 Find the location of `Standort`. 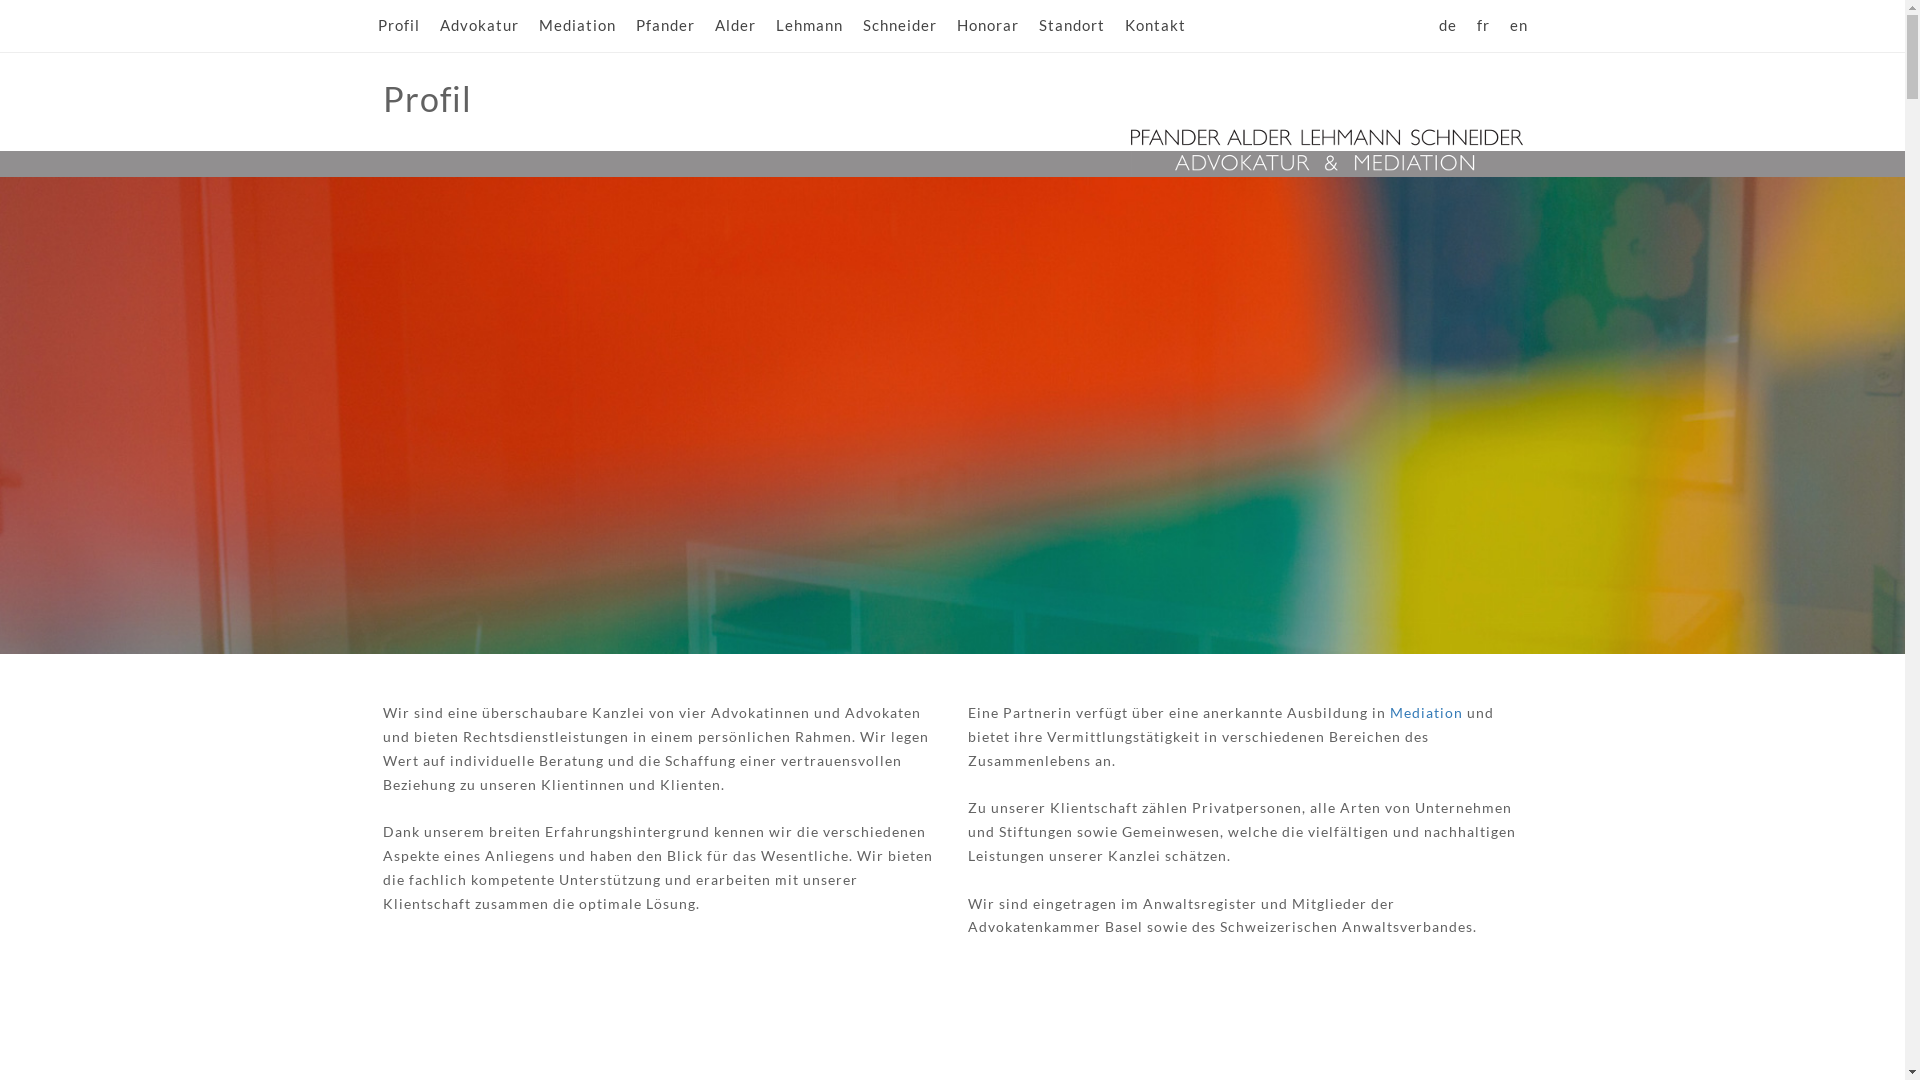

Standort is located at coordinates (1071, 26).